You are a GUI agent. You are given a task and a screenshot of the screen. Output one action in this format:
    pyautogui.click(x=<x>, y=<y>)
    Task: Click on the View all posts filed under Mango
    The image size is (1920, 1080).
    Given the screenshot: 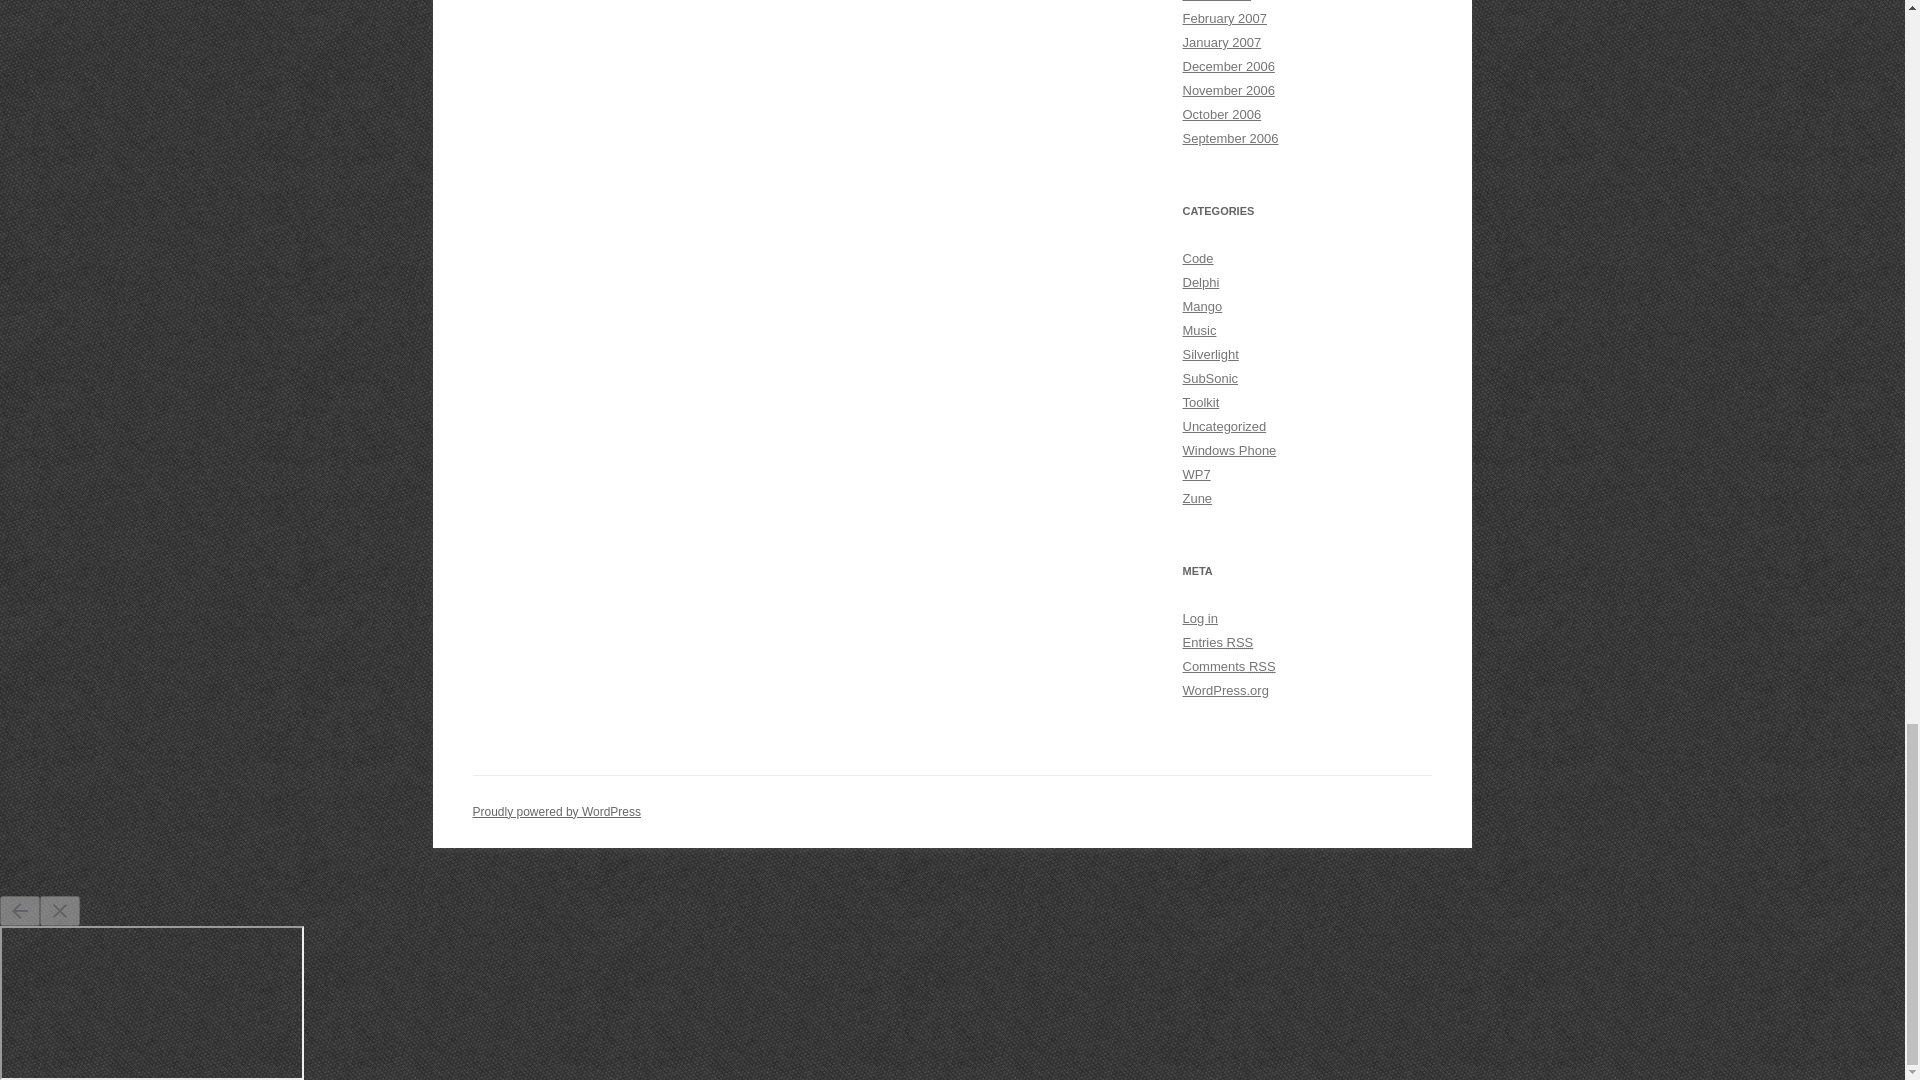 What is the action you would take?
    pyautogui.click(x=1202, y=306)
    